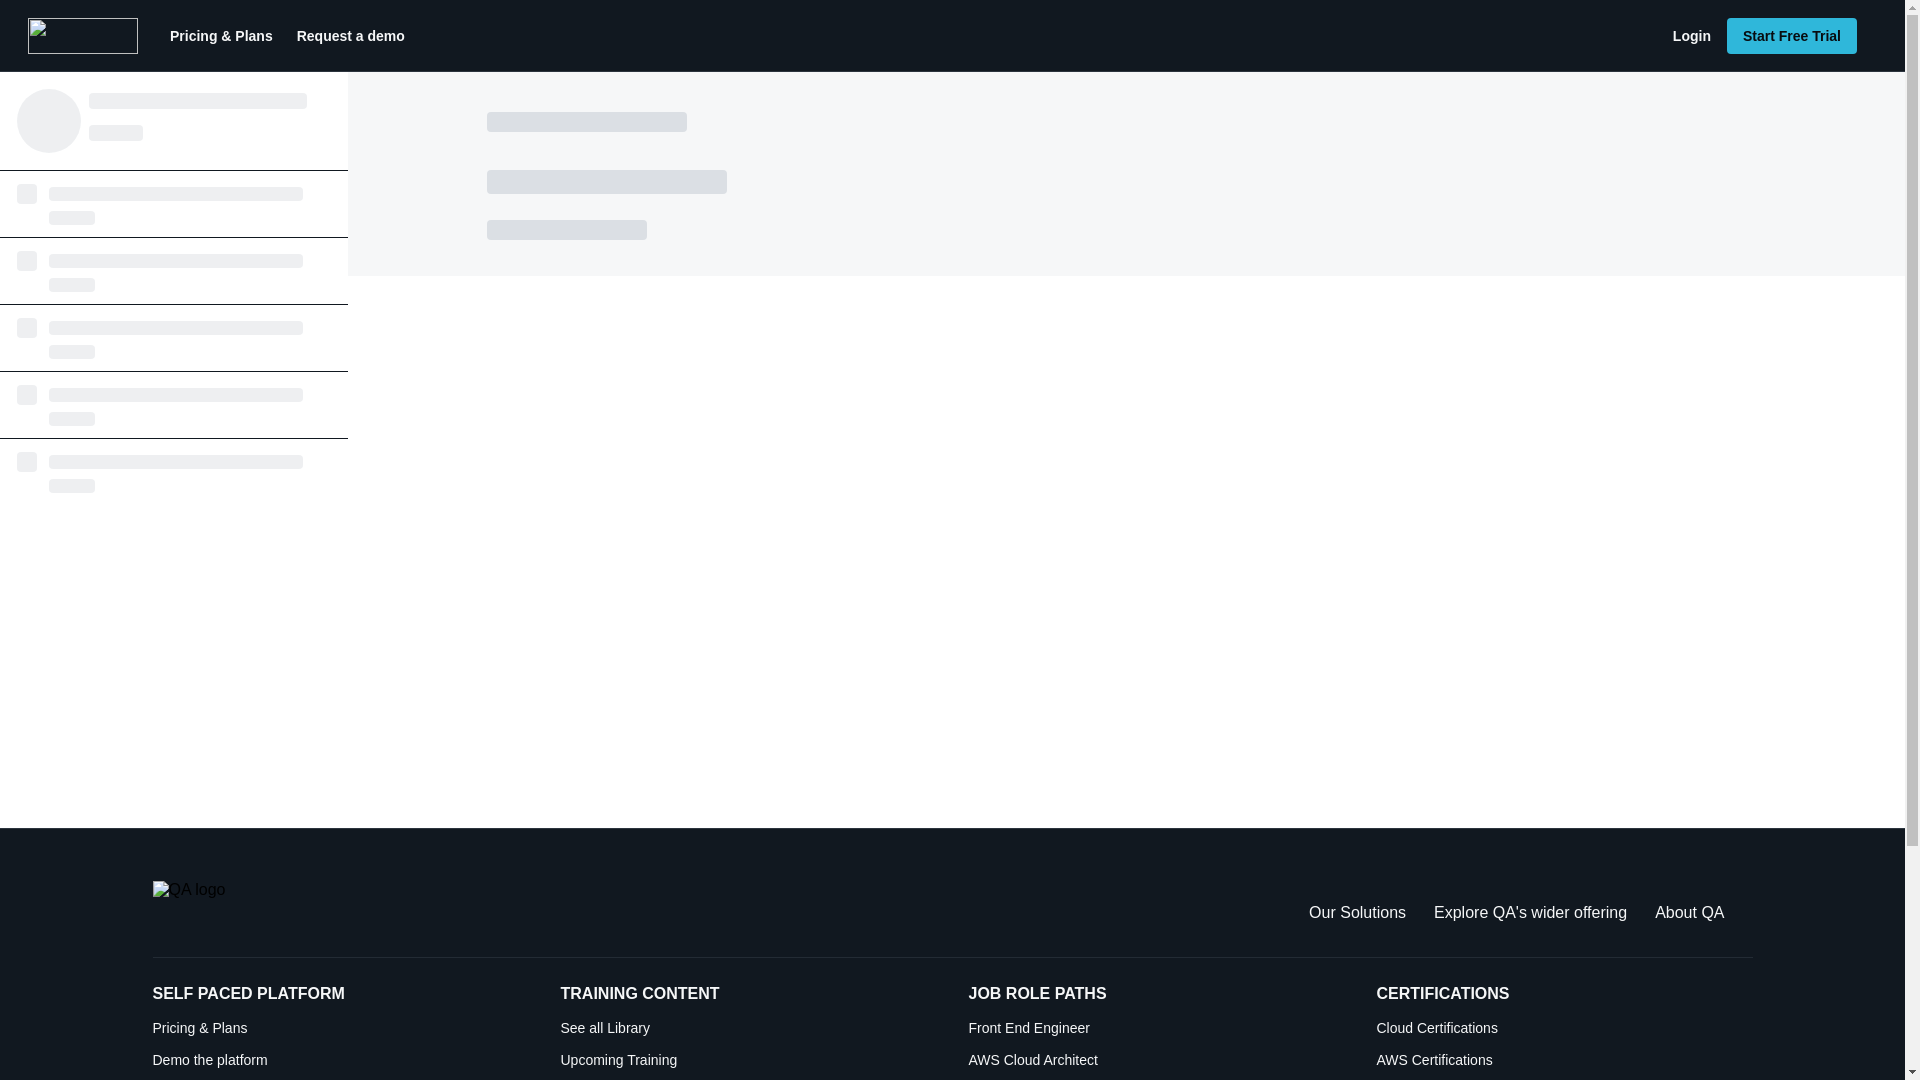 The width and height of the screenshot is (1920, 1080). I want to click on Cloud Certifications, so click(1564, 1028).